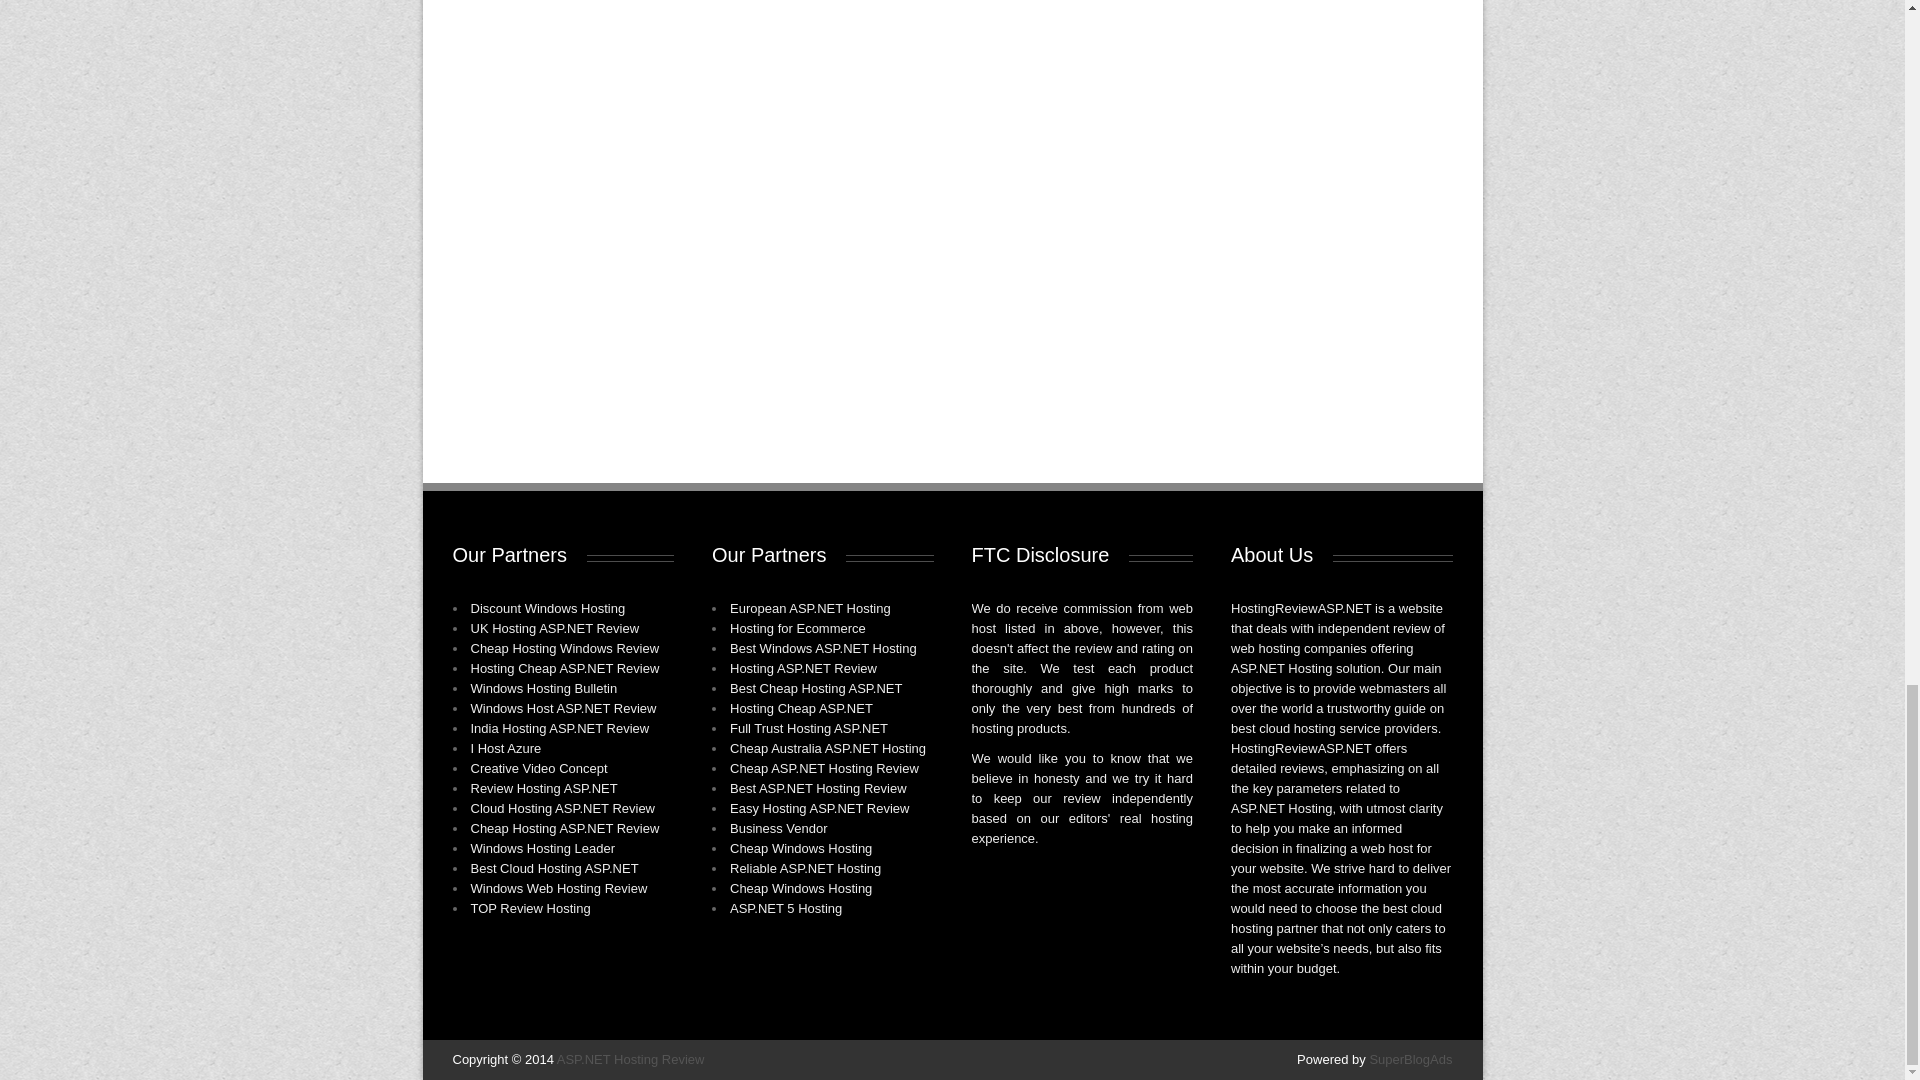 The image size is (1920, 1080). Describe the element at coordinates (564, 648) in the screenshot. I see `Cheap Hosting Windows Review` at that location.